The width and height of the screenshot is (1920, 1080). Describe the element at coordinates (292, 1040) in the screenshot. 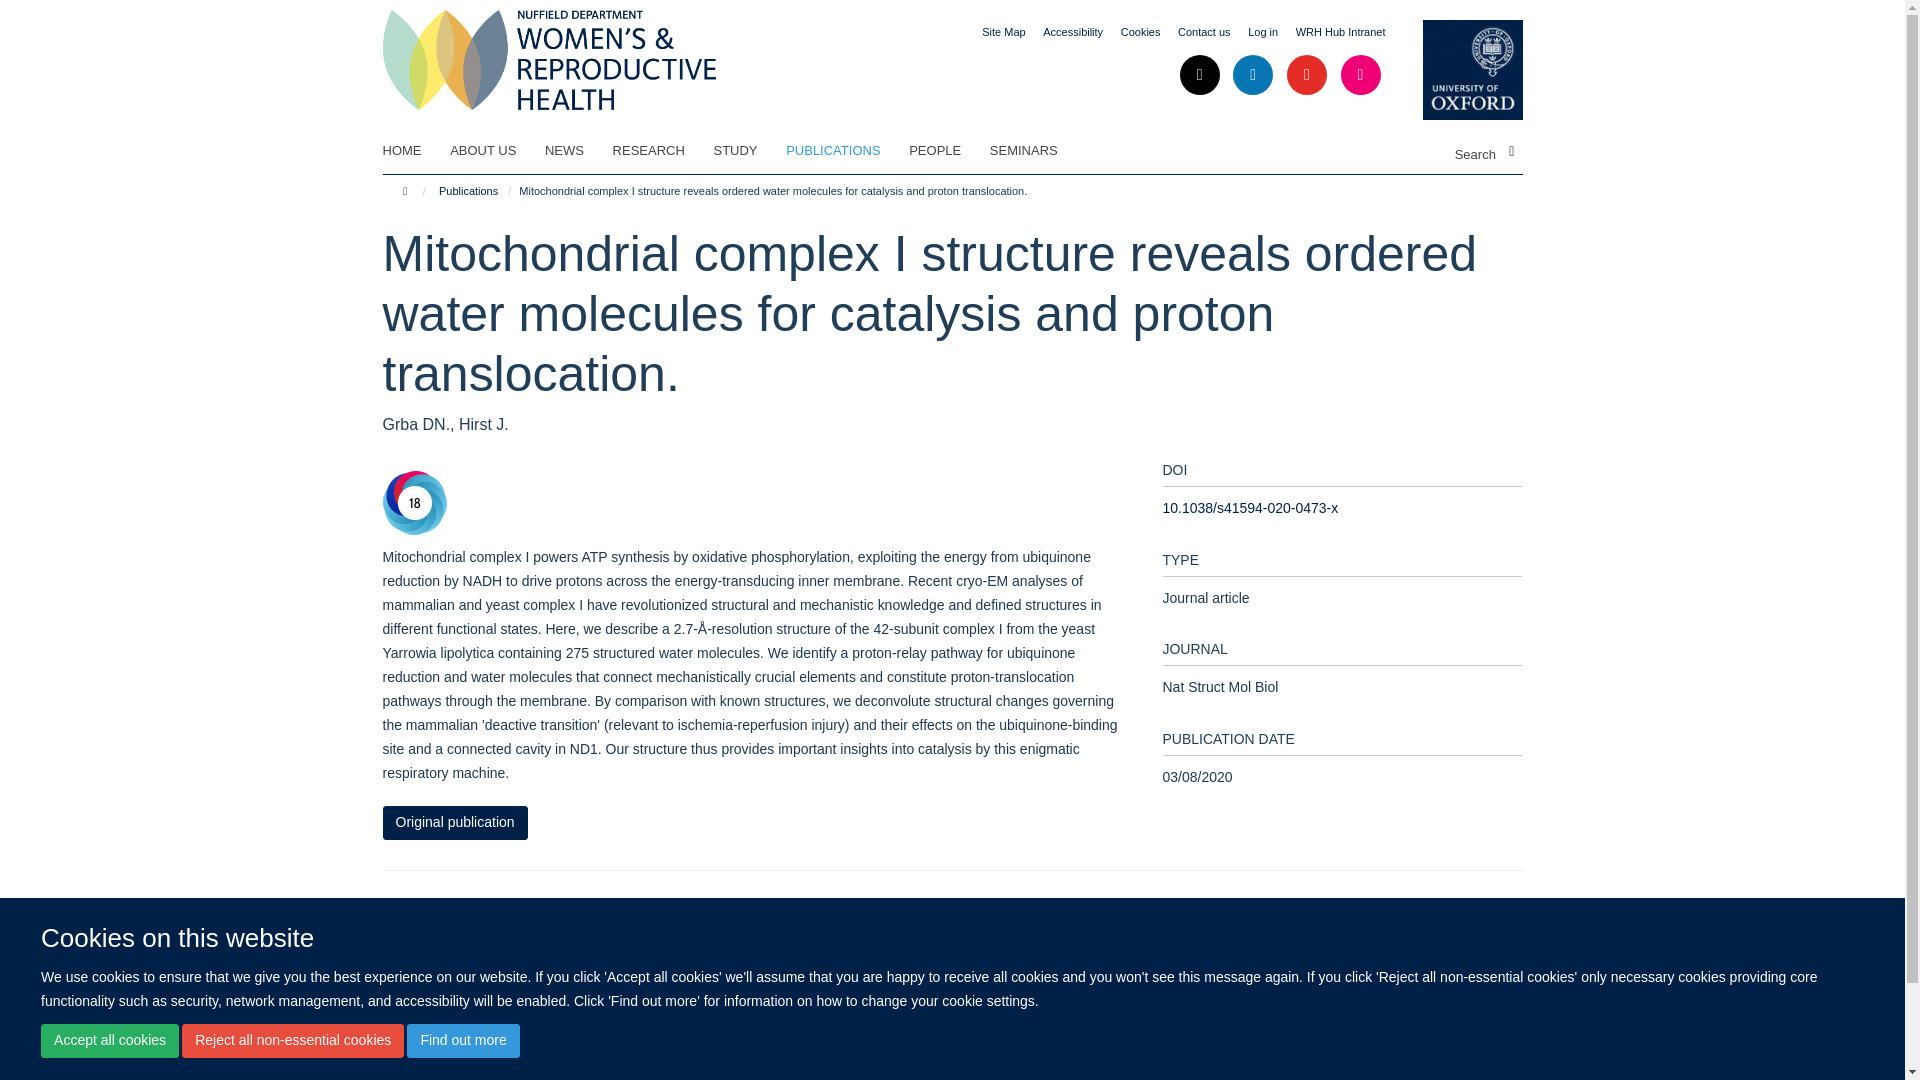

I see `Reject all non-essential cookies` at that location.